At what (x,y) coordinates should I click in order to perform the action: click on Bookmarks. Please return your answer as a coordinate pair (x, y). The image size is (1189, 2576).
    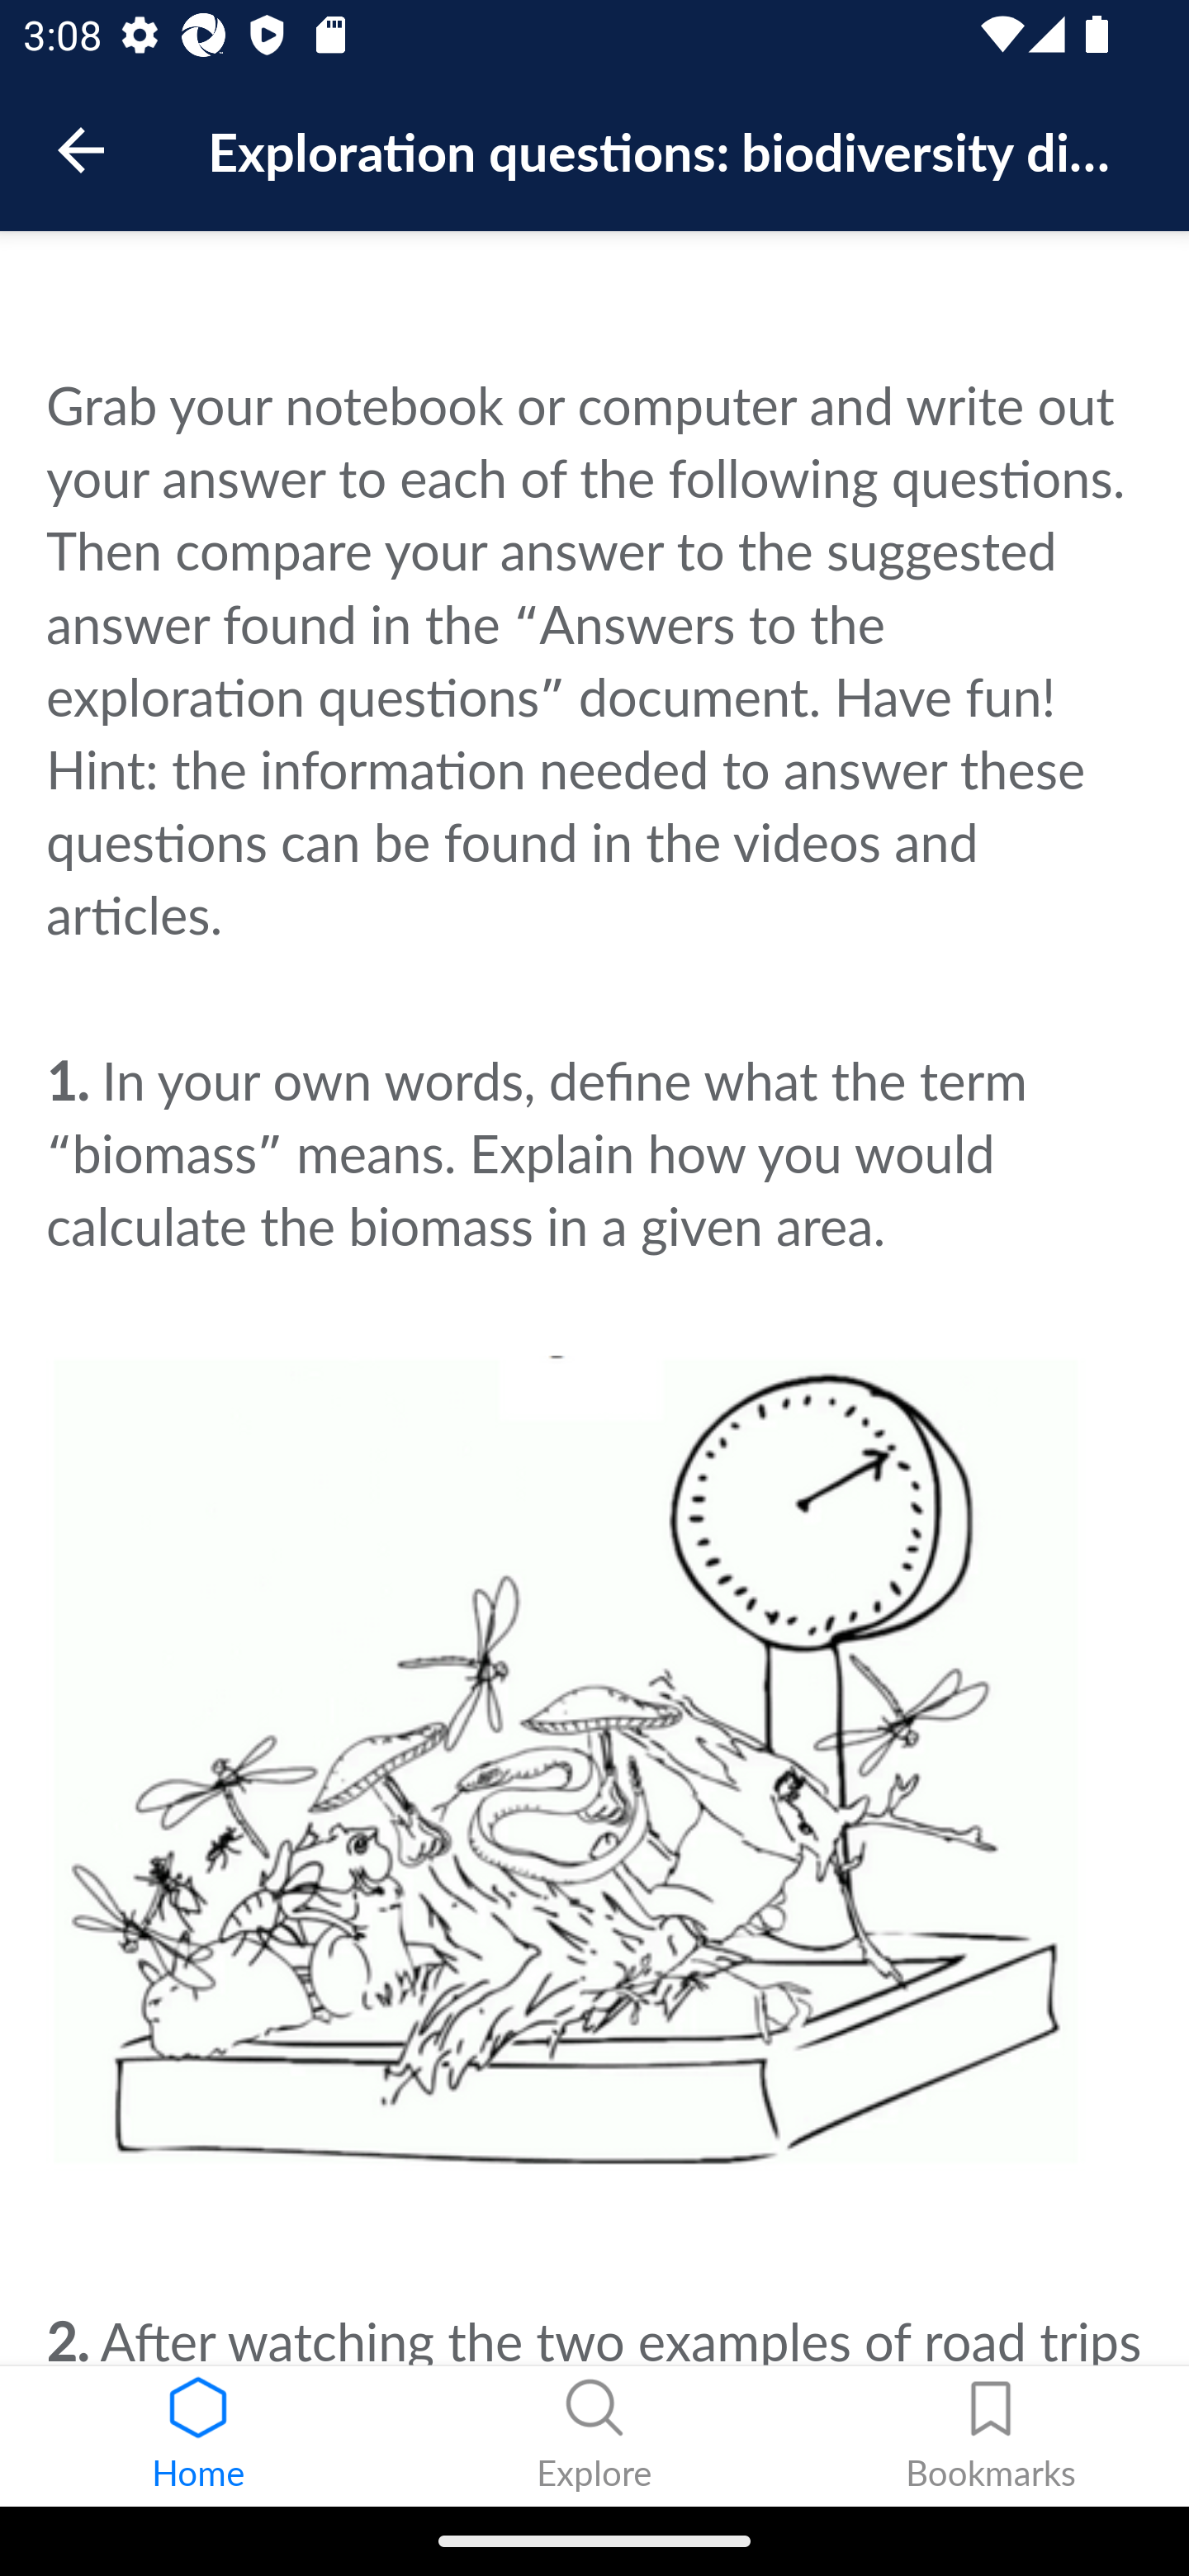
    Looking at the image, I should click on (991, 2436).